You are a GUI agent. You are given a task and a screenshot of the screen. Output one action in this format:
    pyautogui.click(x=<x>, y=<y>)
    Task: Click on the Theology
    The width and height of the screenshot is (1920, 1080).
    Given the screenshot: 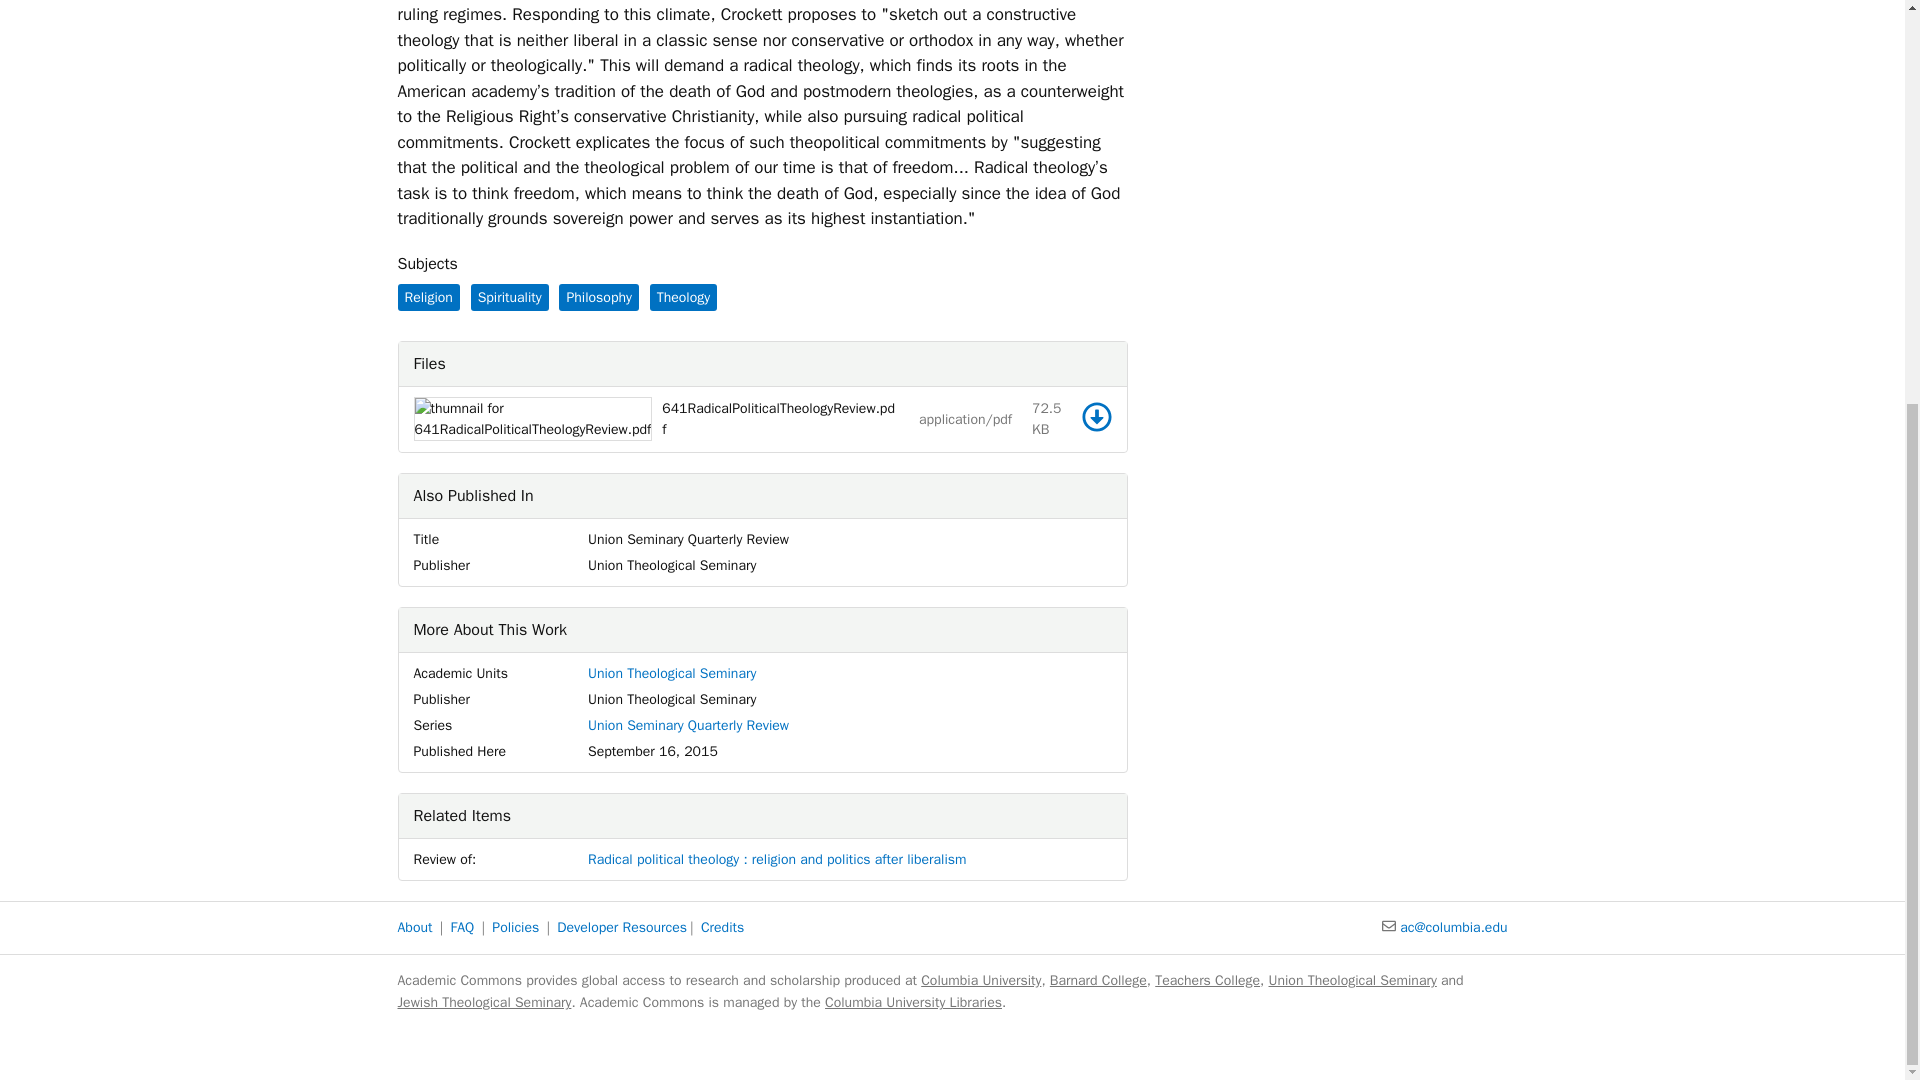 What is the action you would take?
    pyautogui.click(x=683, y=298)
    